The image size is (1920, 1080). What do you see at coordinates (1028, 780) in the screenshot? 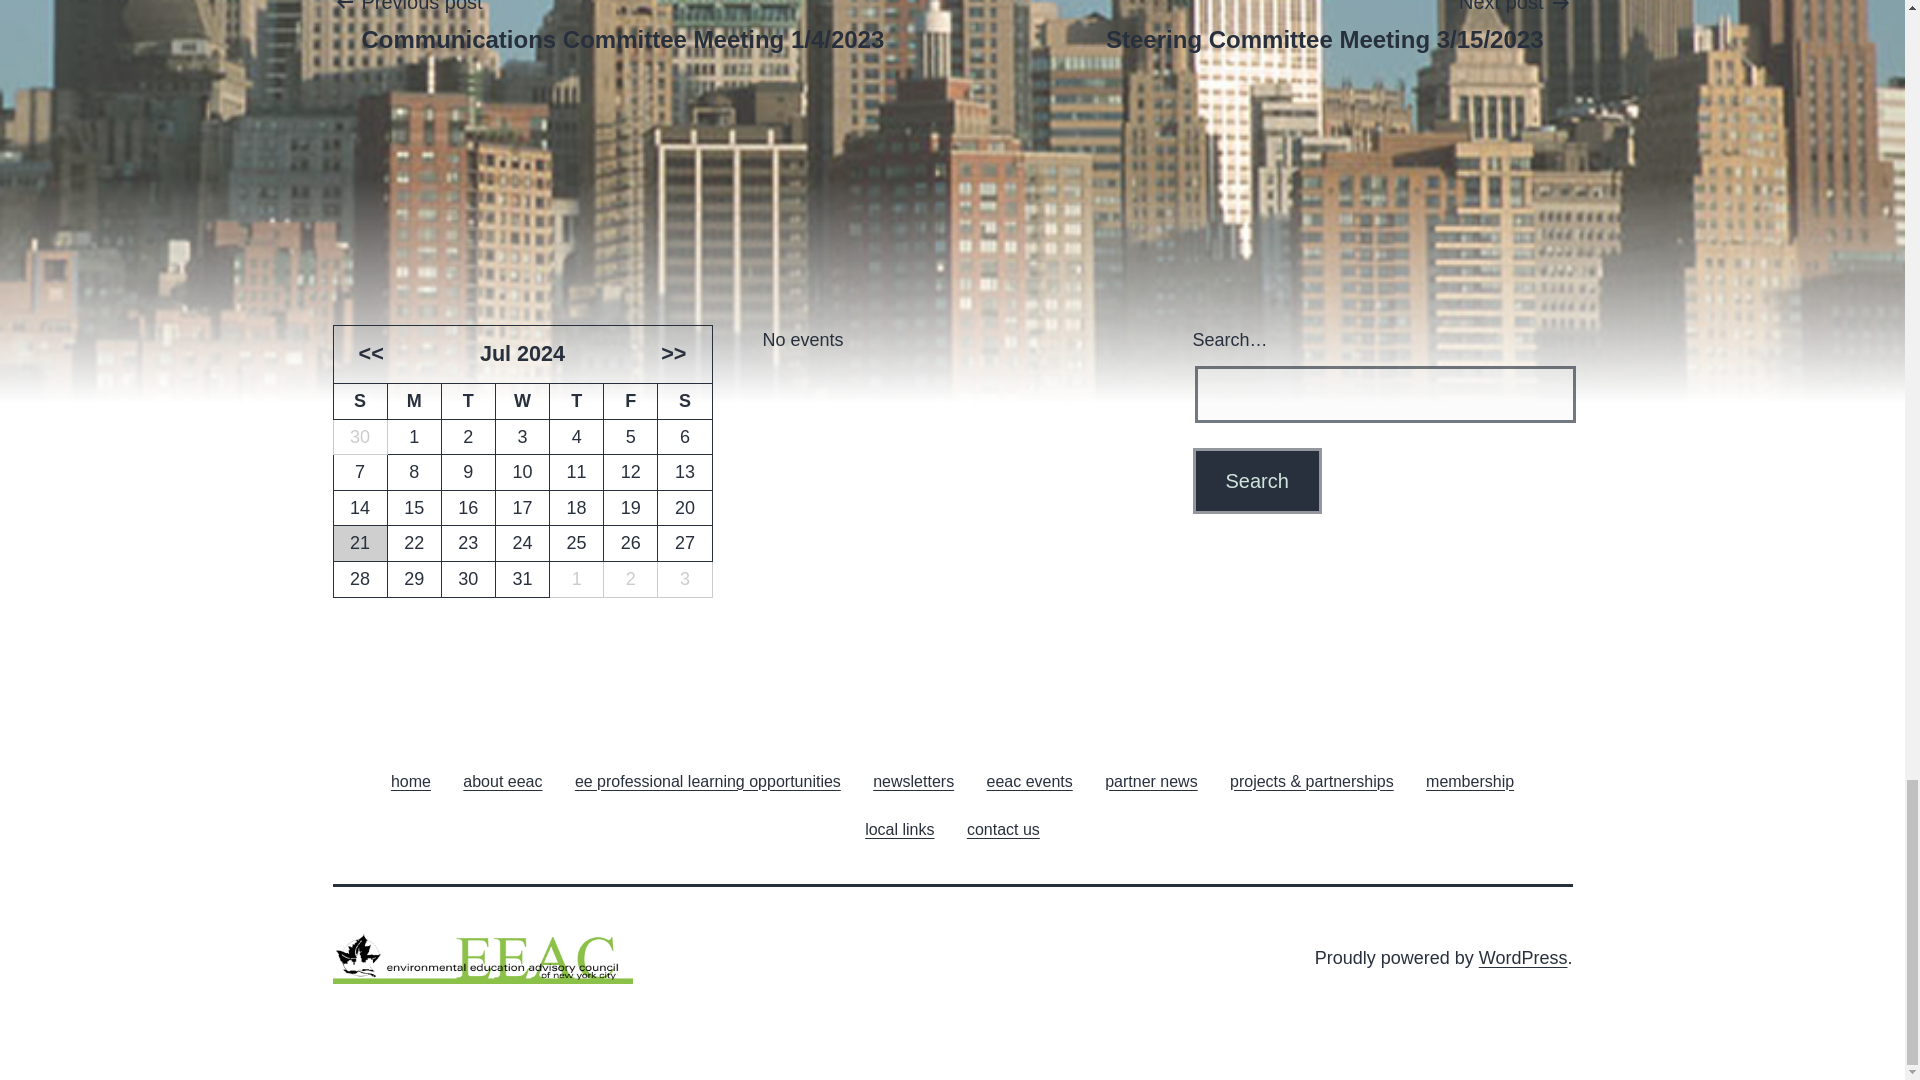
I see `eeac events` at bounding box center [1028, 780].